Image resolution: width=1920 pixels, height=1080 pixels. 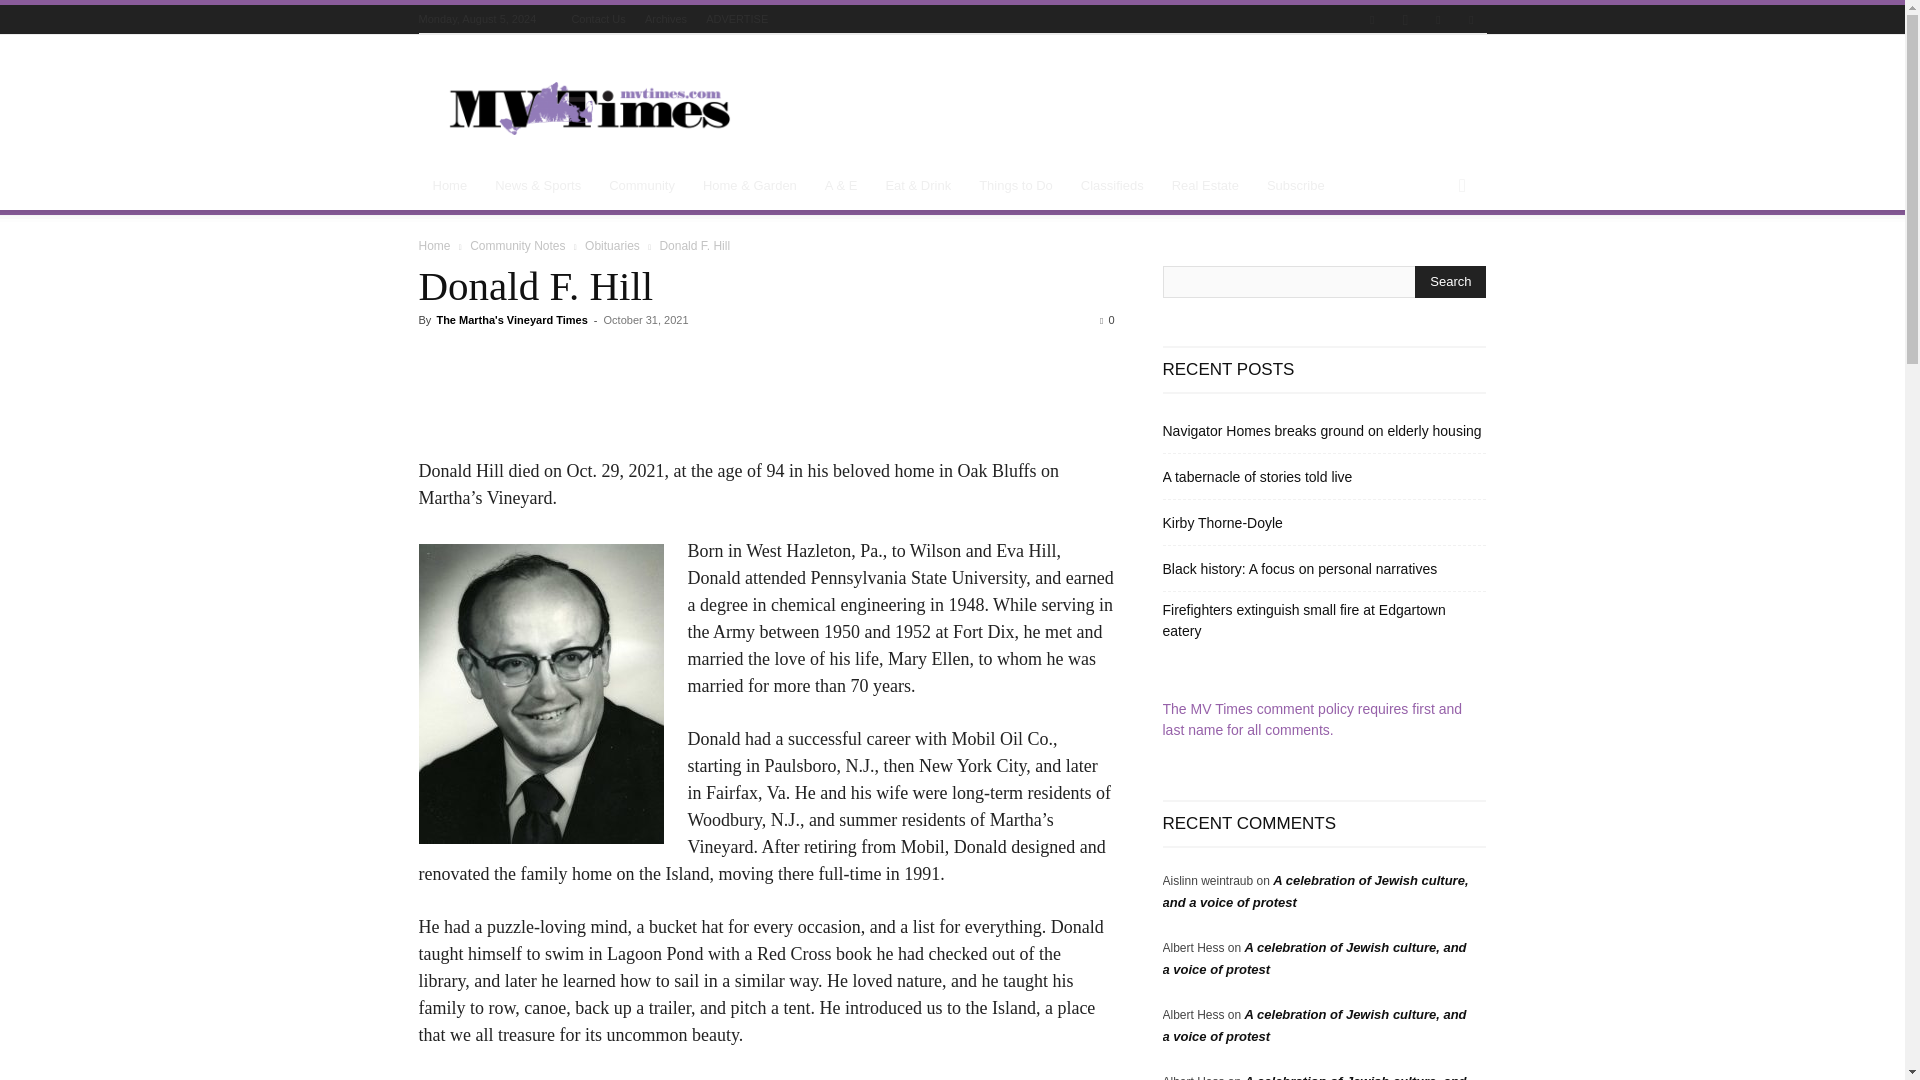 What do you see at coordinates (1470, 20) in the screenshot?
I see `Youtube` at bounding box center [1470, 20].